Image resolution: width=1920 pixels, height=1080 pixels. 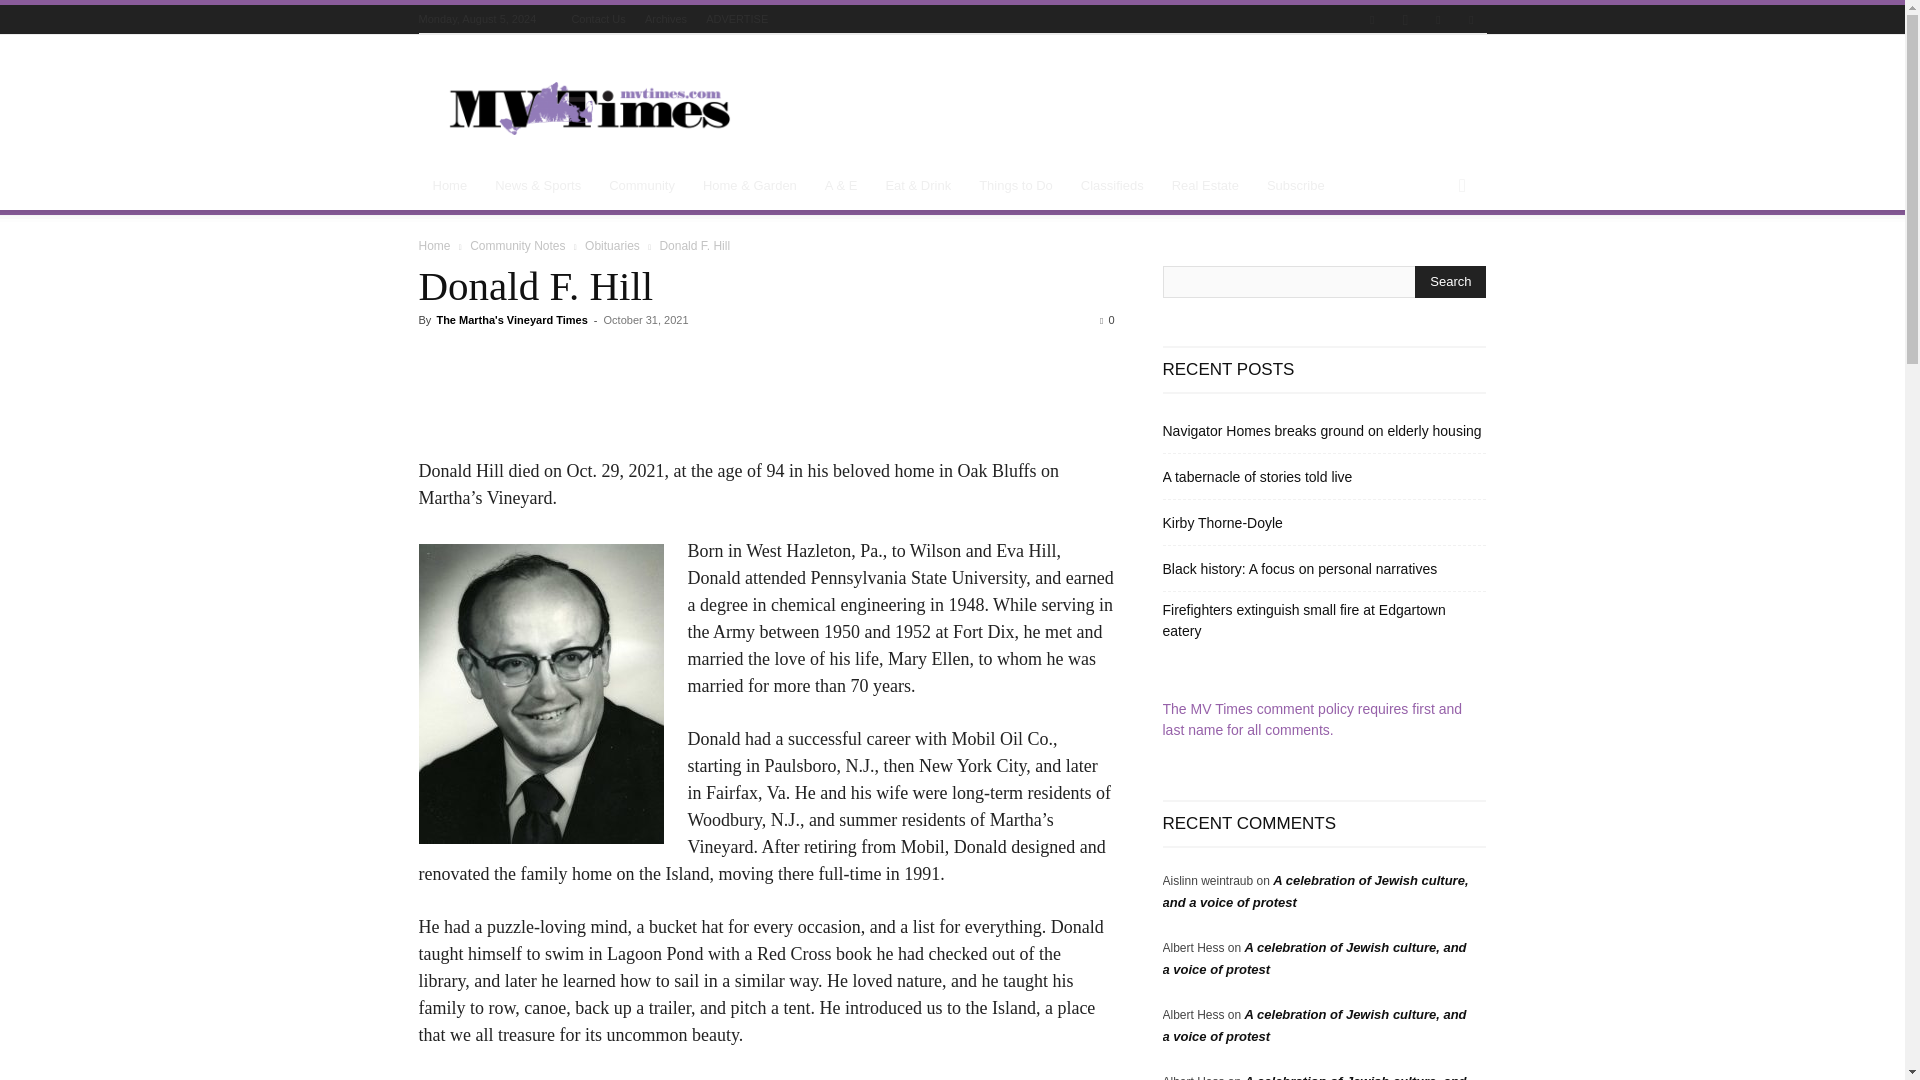 What do you see at coordinates (1470, 20) in the screenshot?
I see `Youtube` at bounding box center [1470, 20].